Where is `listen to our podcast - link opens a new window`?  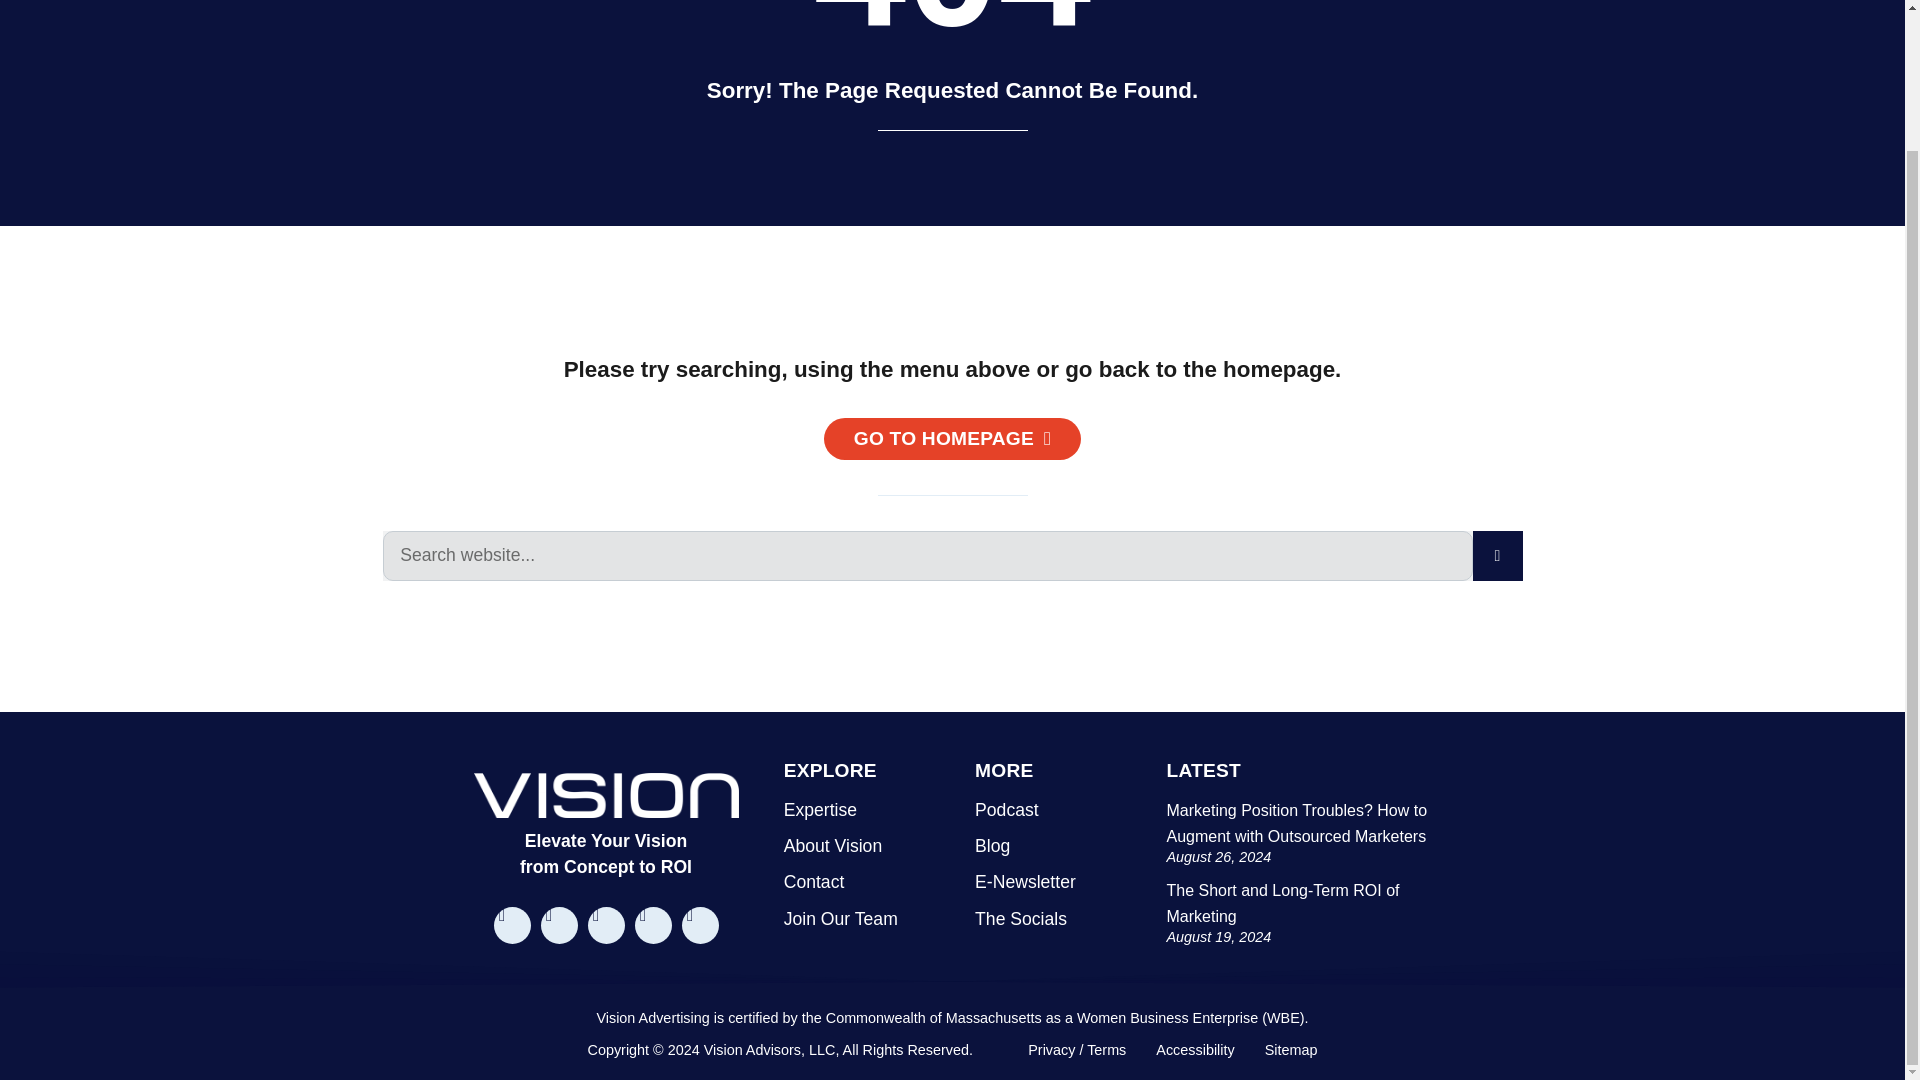 listen to our podcast - link opens a new window is located at coordinates (700, 925).